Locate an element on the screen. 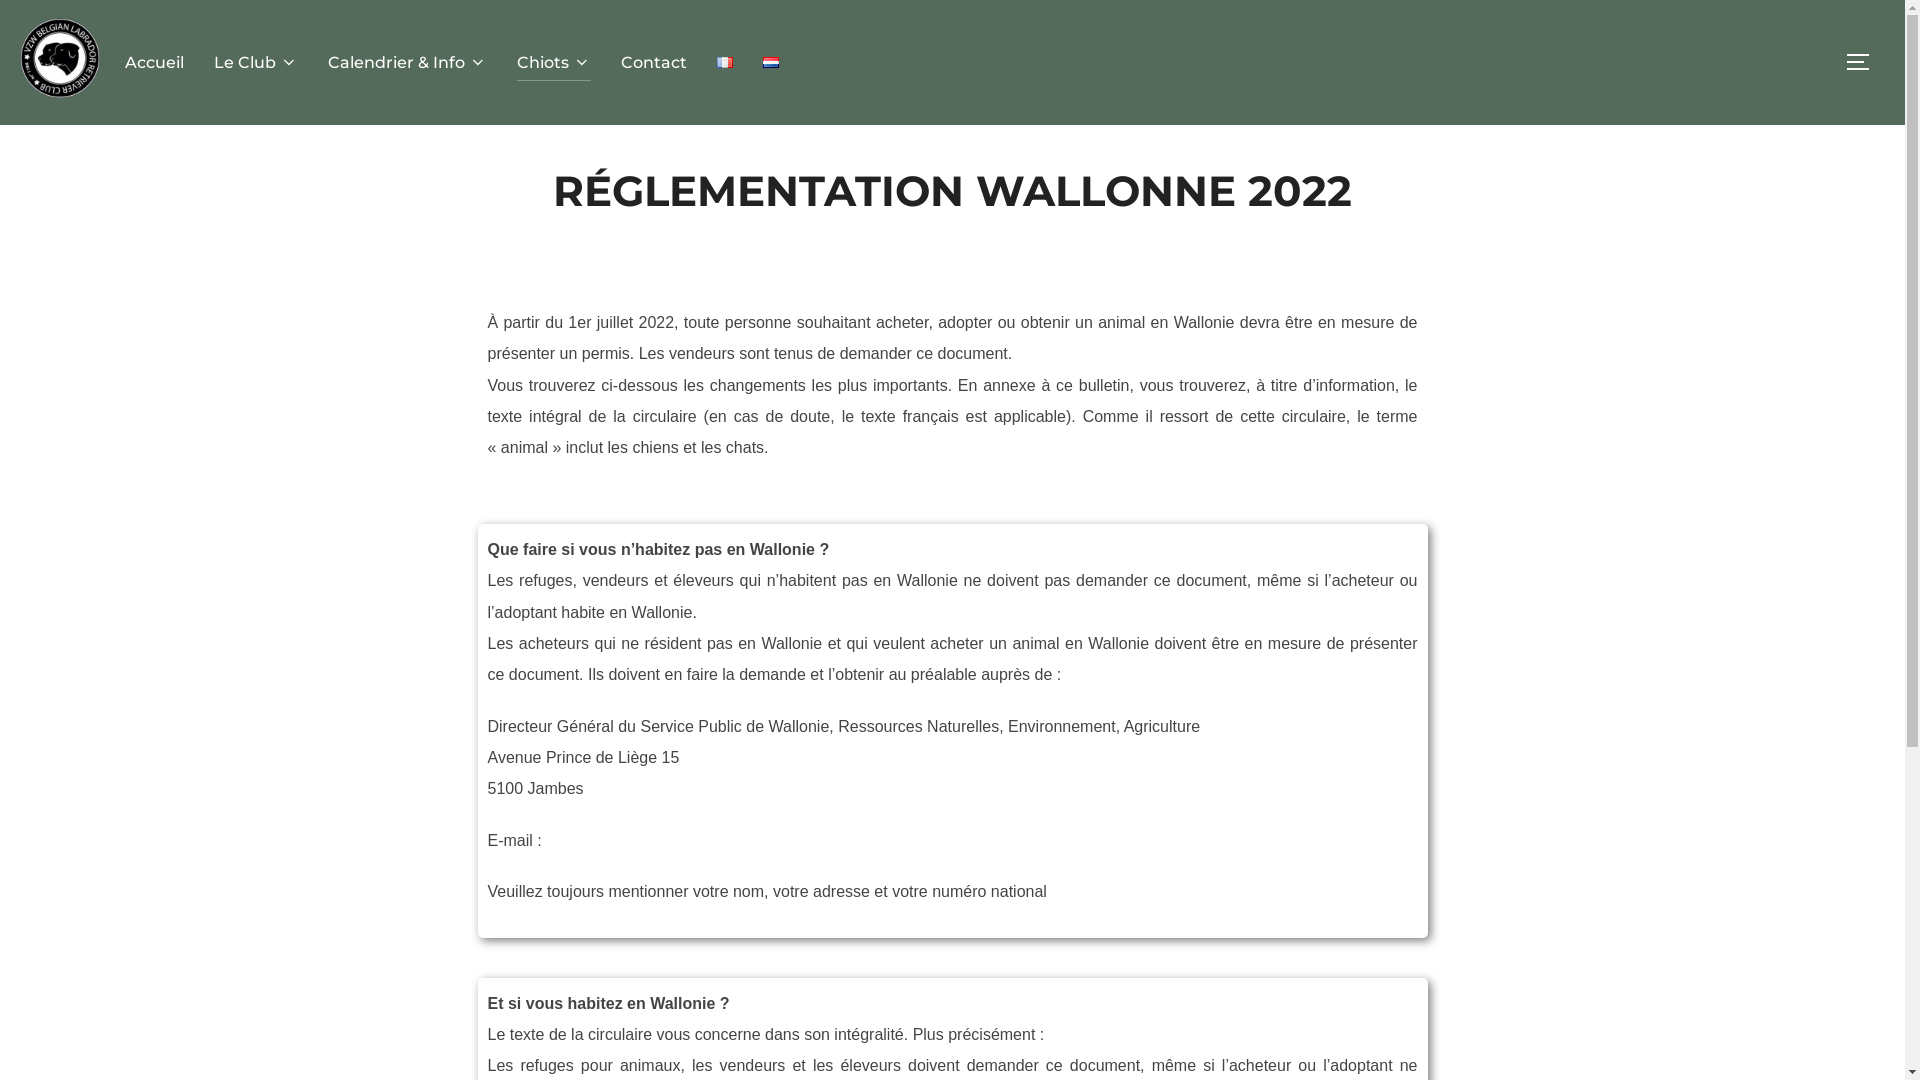 The width and height of the screenshot is (1920, 1080). fichiercentral.environnement@spw.wallonie.be is located at coordinates (710, 840).